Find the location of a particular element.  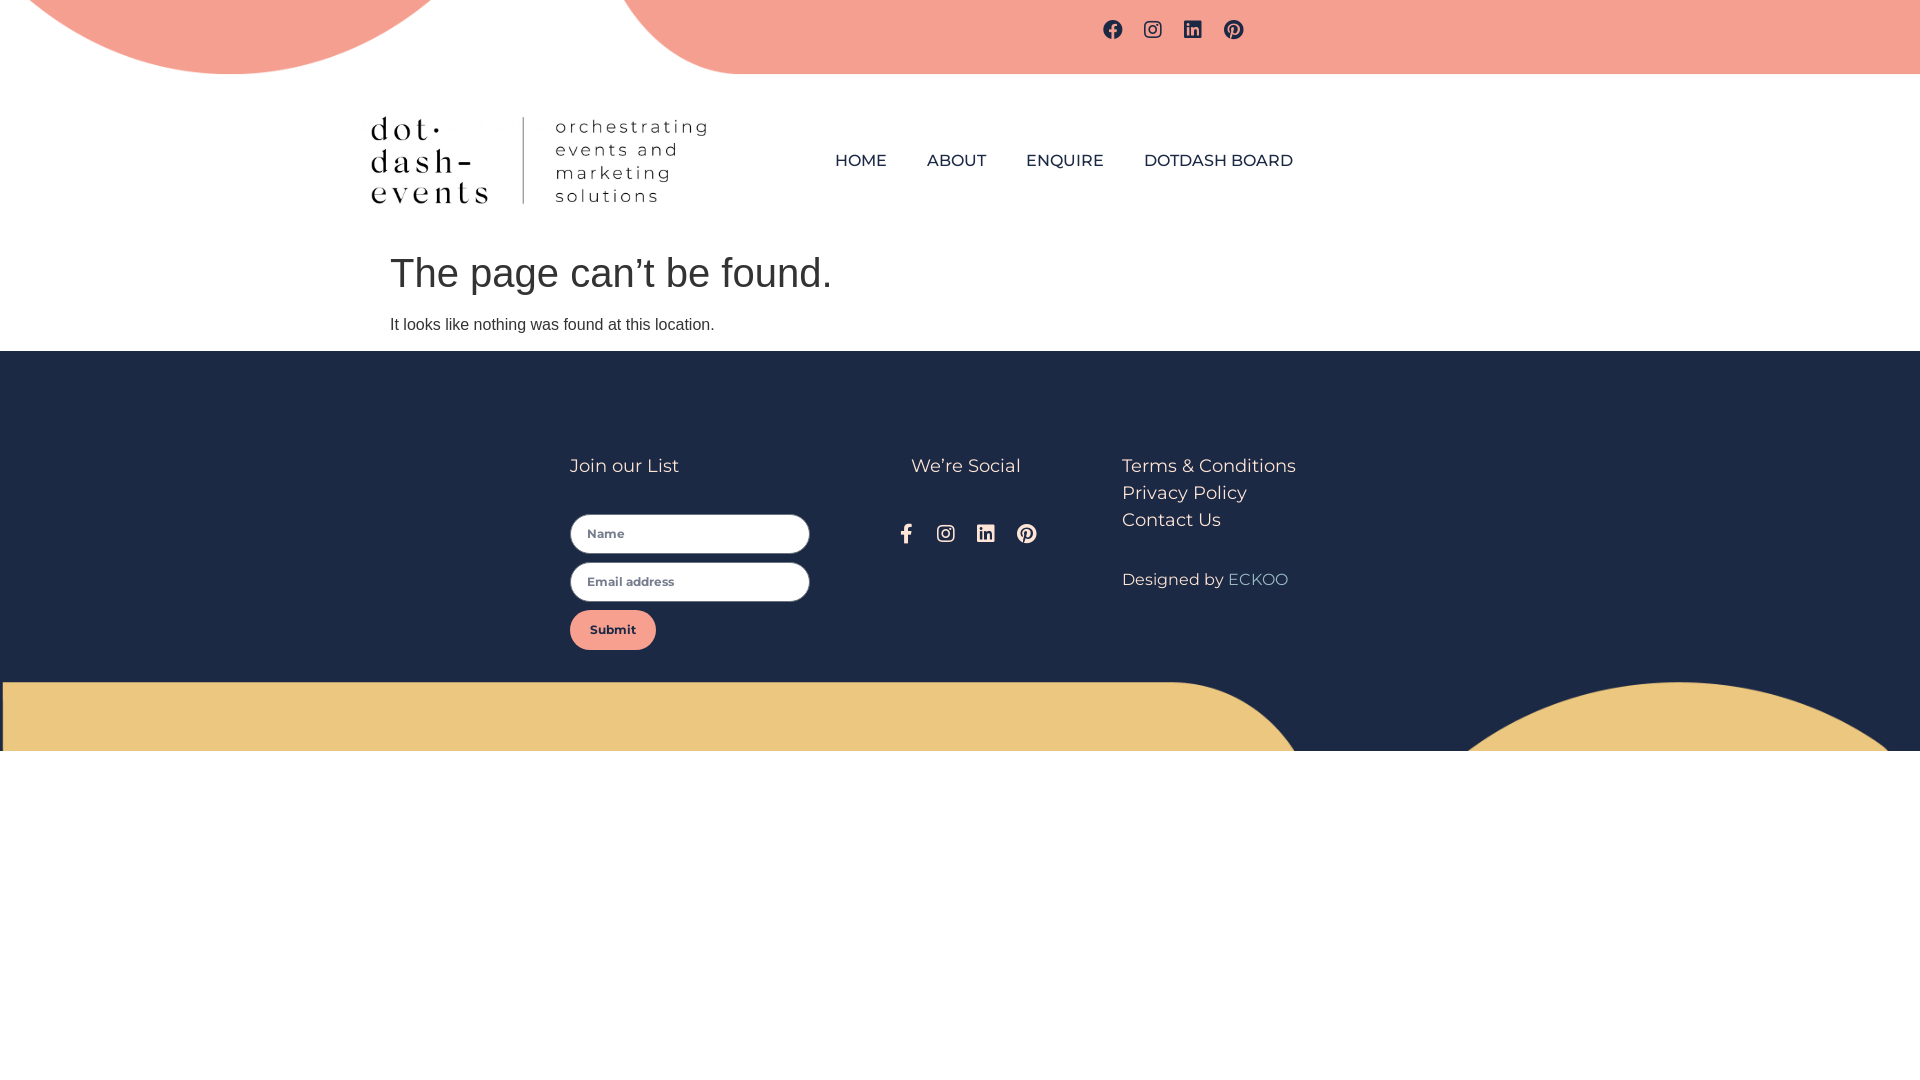

Contact Us is located at coordinates (1172, 520).